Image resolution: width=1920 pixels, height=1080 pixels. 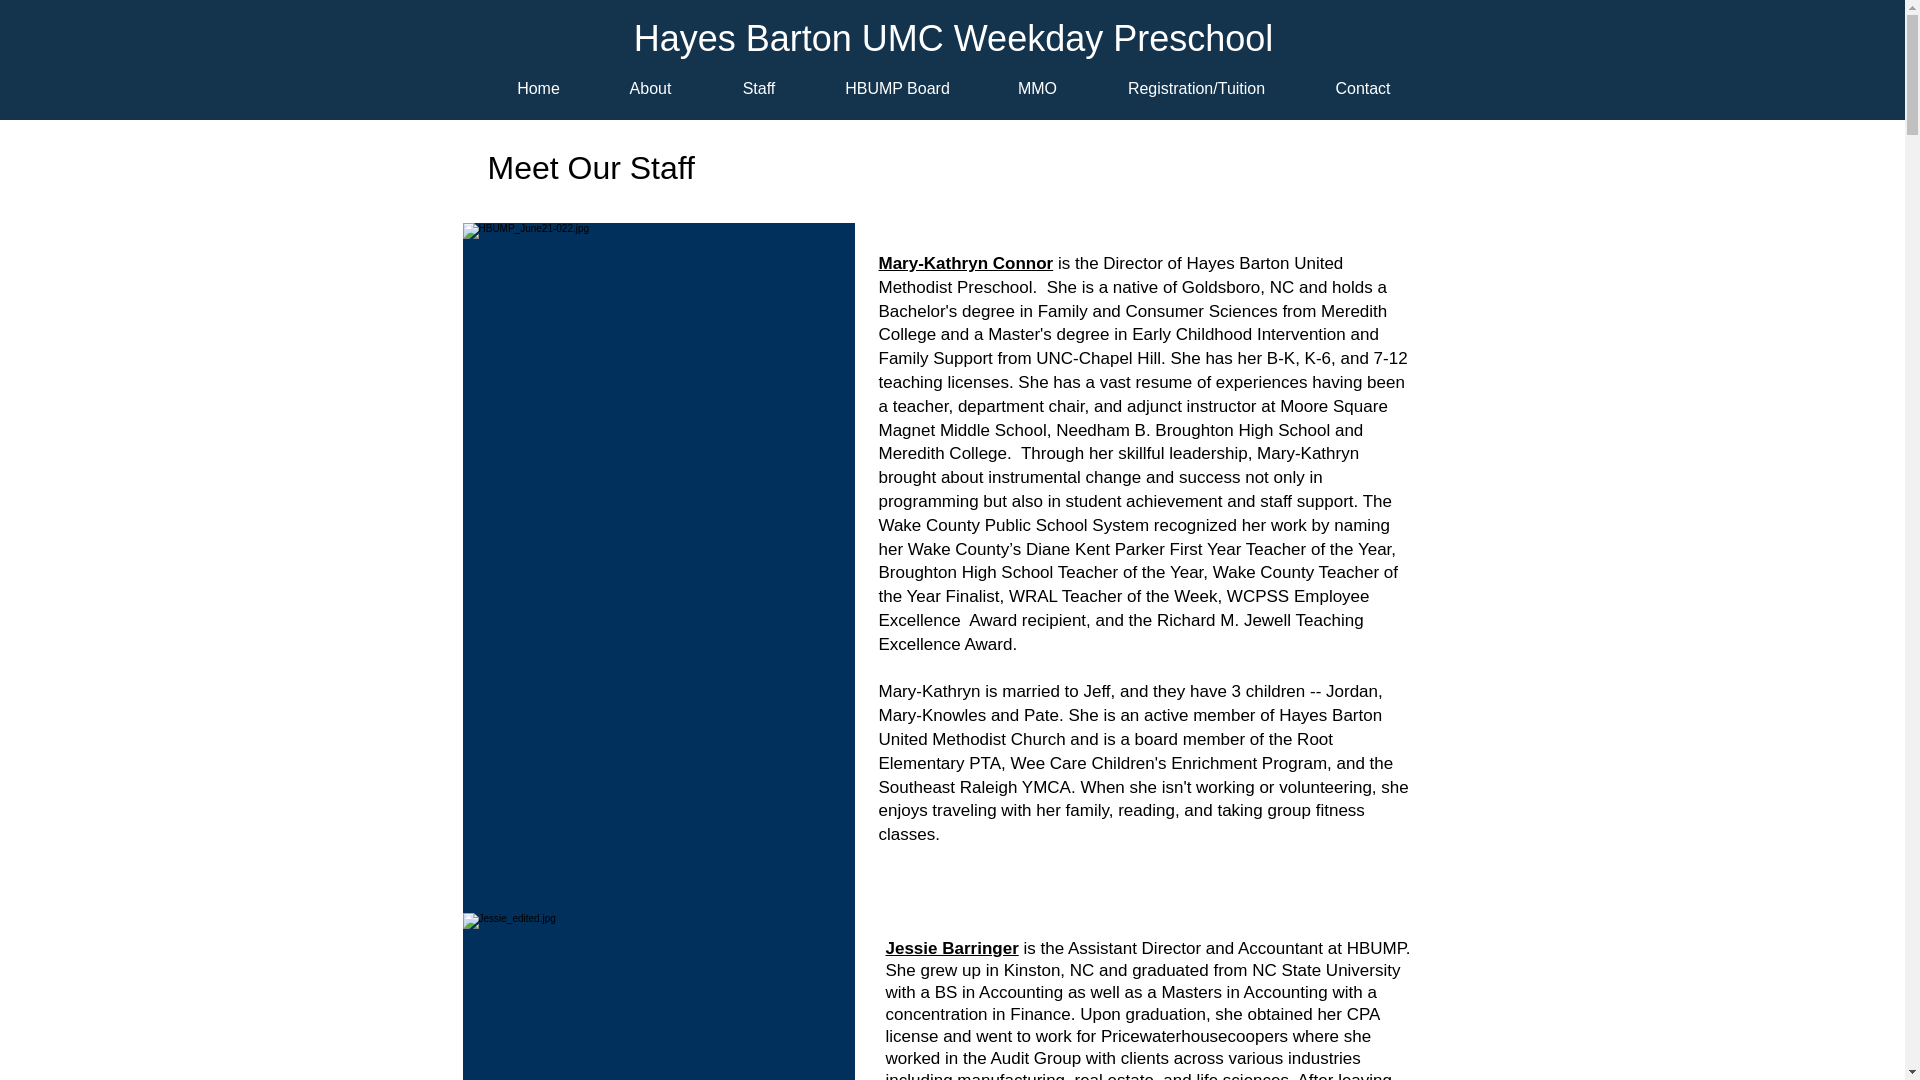 What do you see at coordinates (537, 88) in the screenshot?
I see `Home` at bounding box center [537, 88].